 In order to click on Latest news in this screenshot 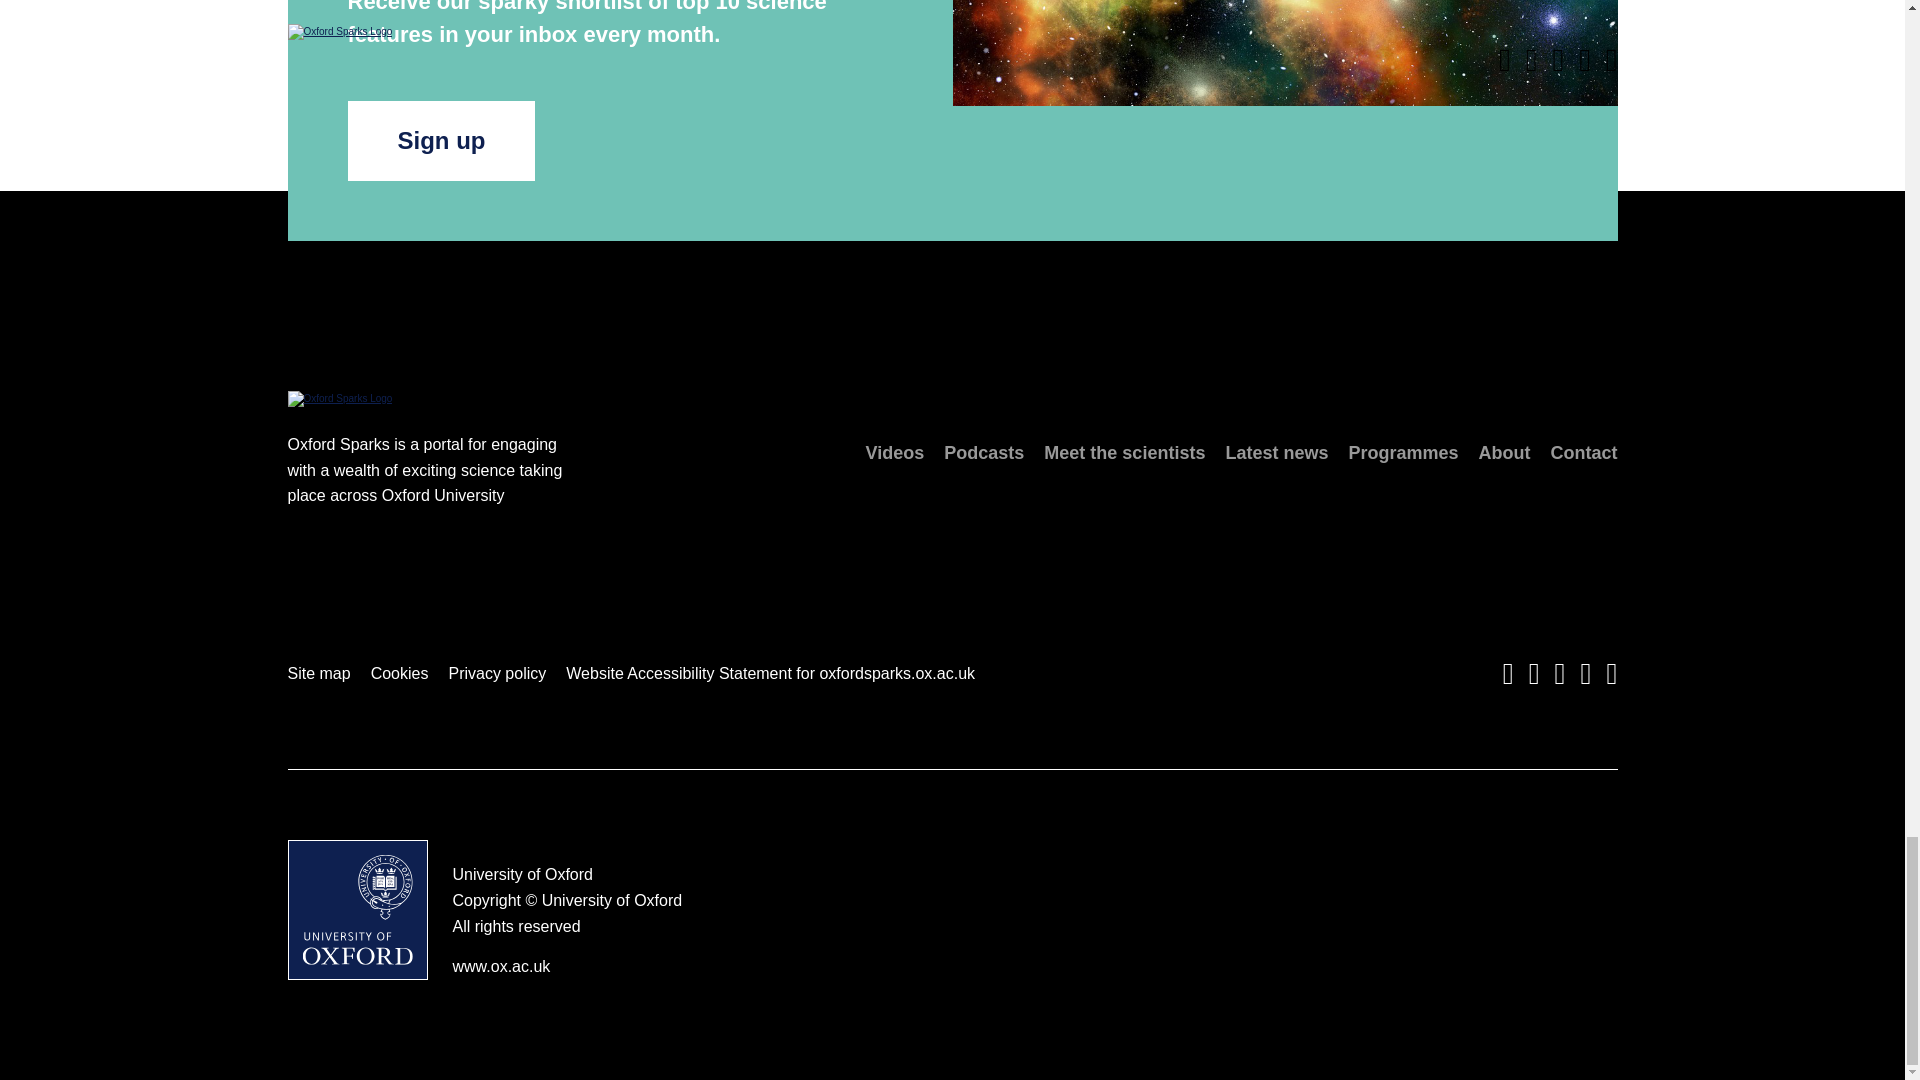, I will do `click(1276, 452)`.